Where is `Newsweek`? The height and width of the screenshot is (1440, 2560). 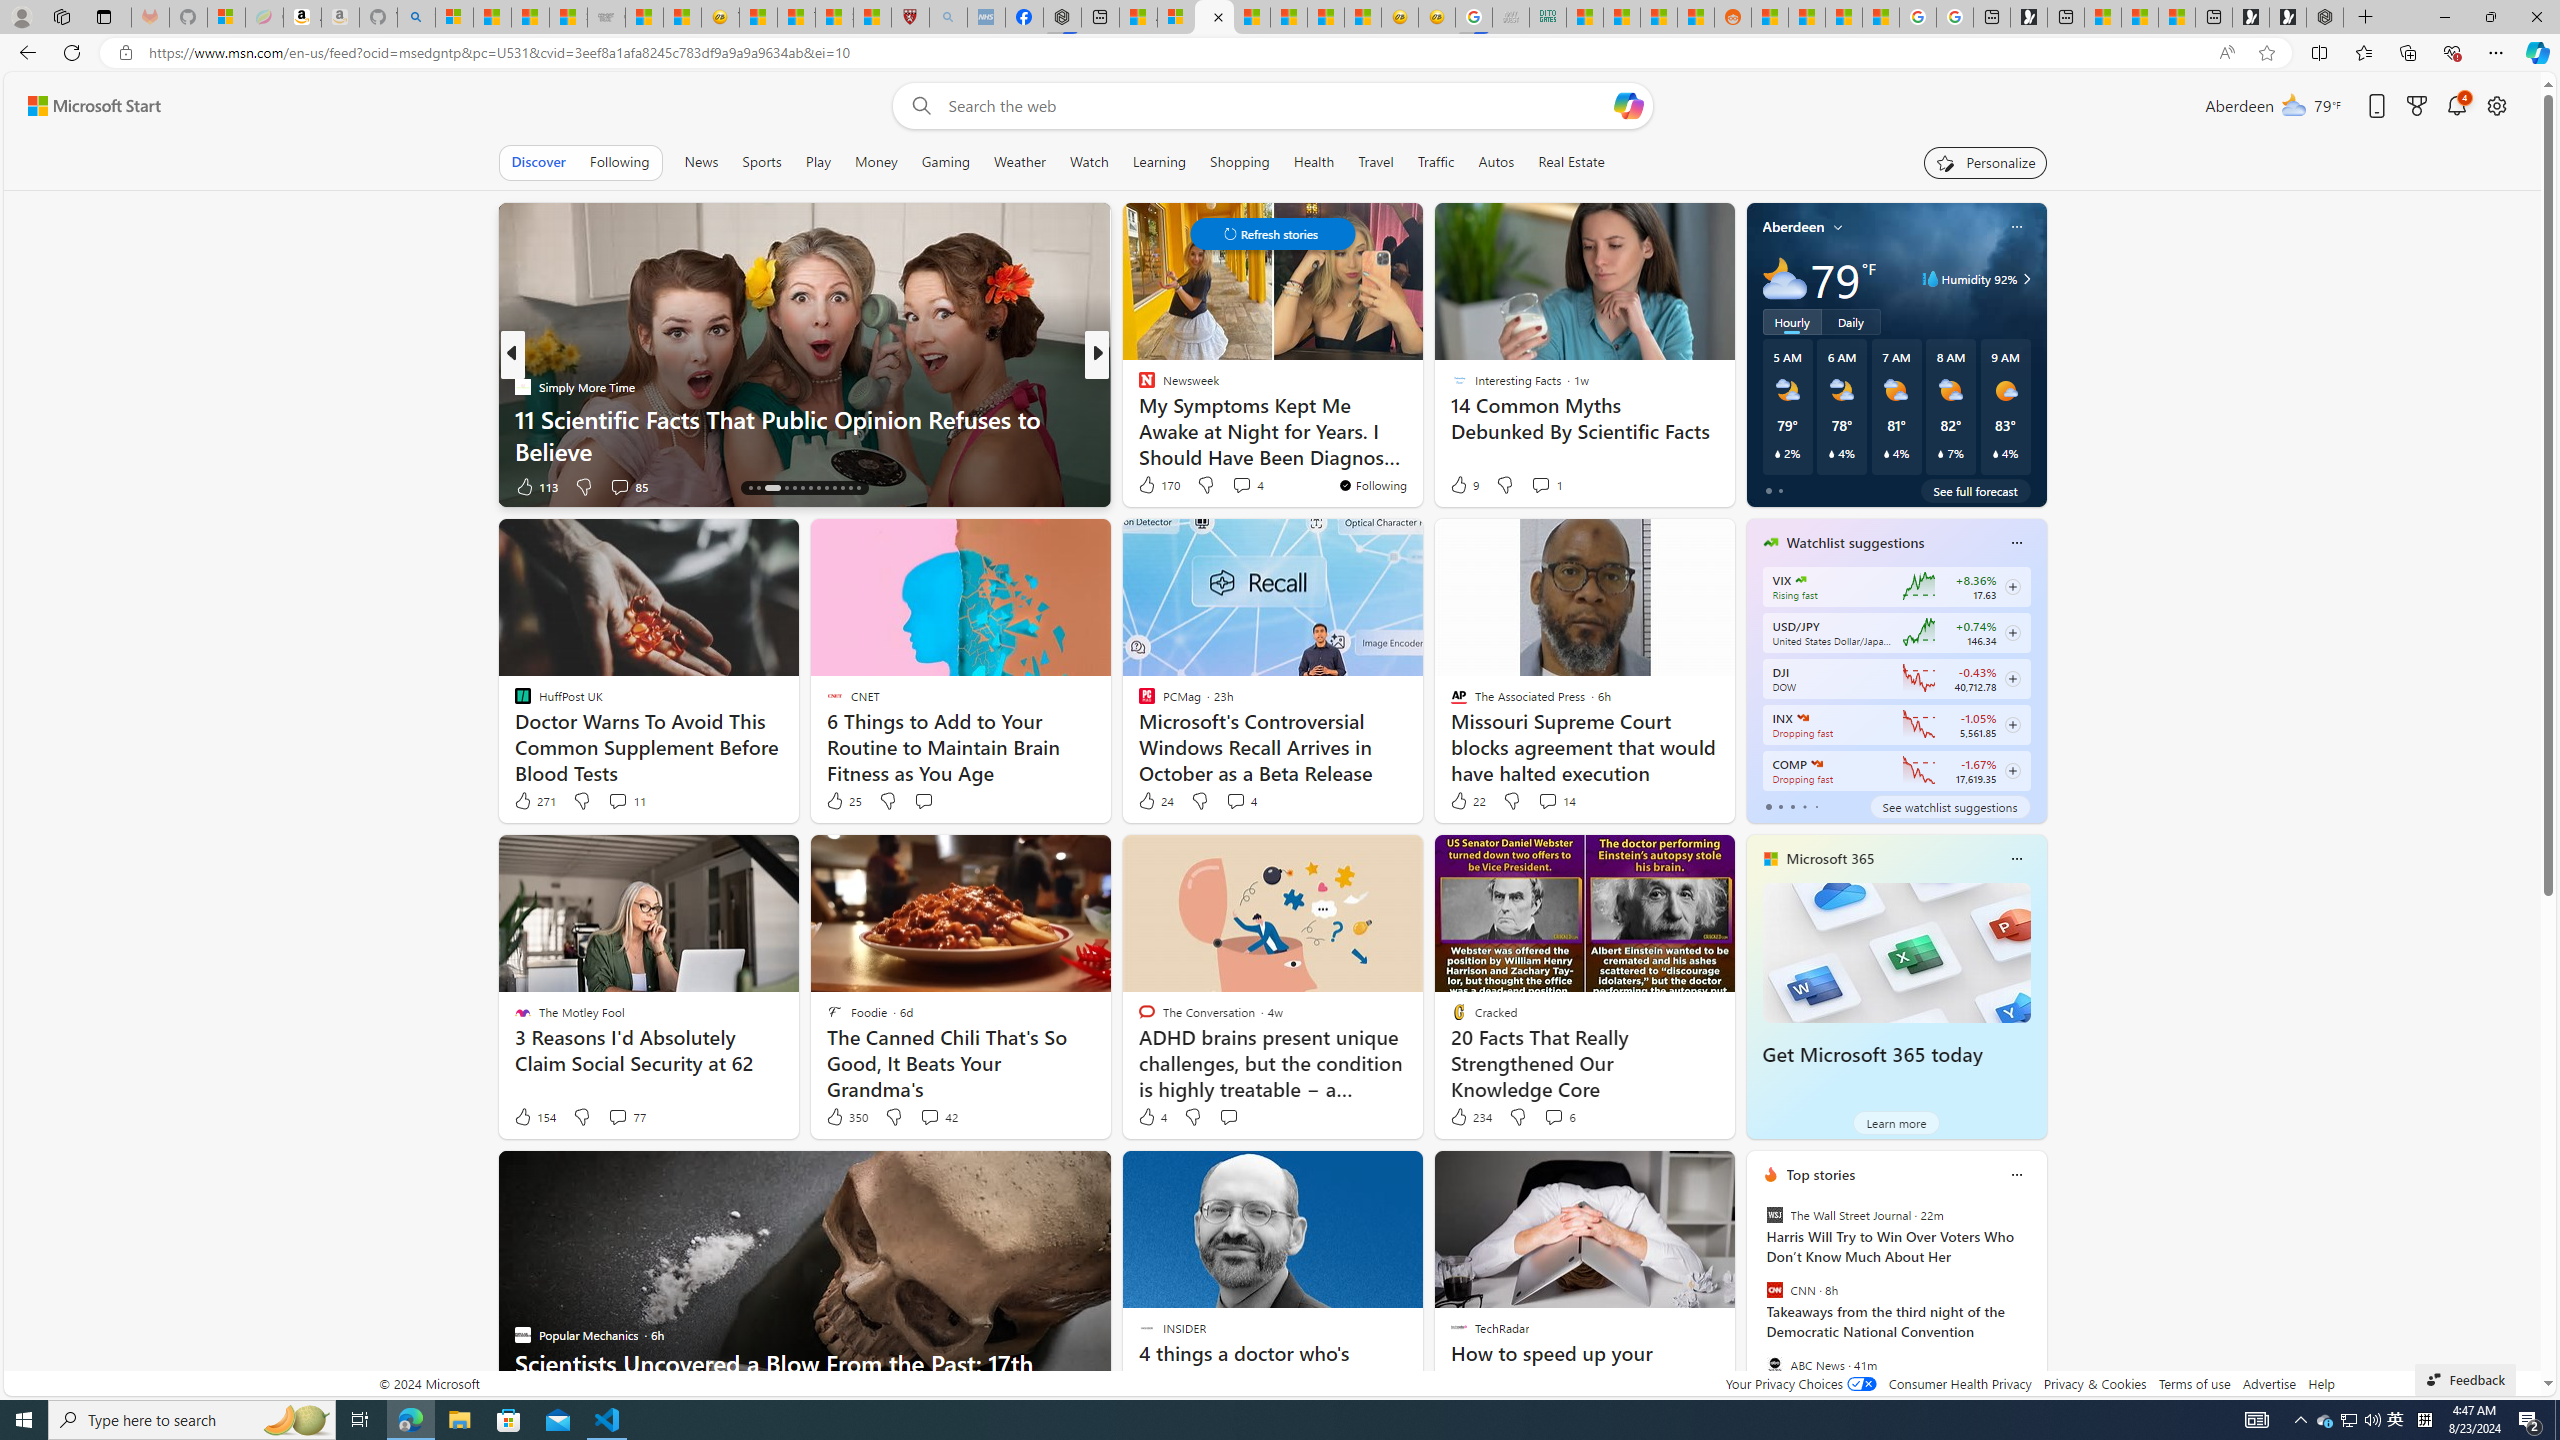
Newsweek is located at coordinates (1137, 386).